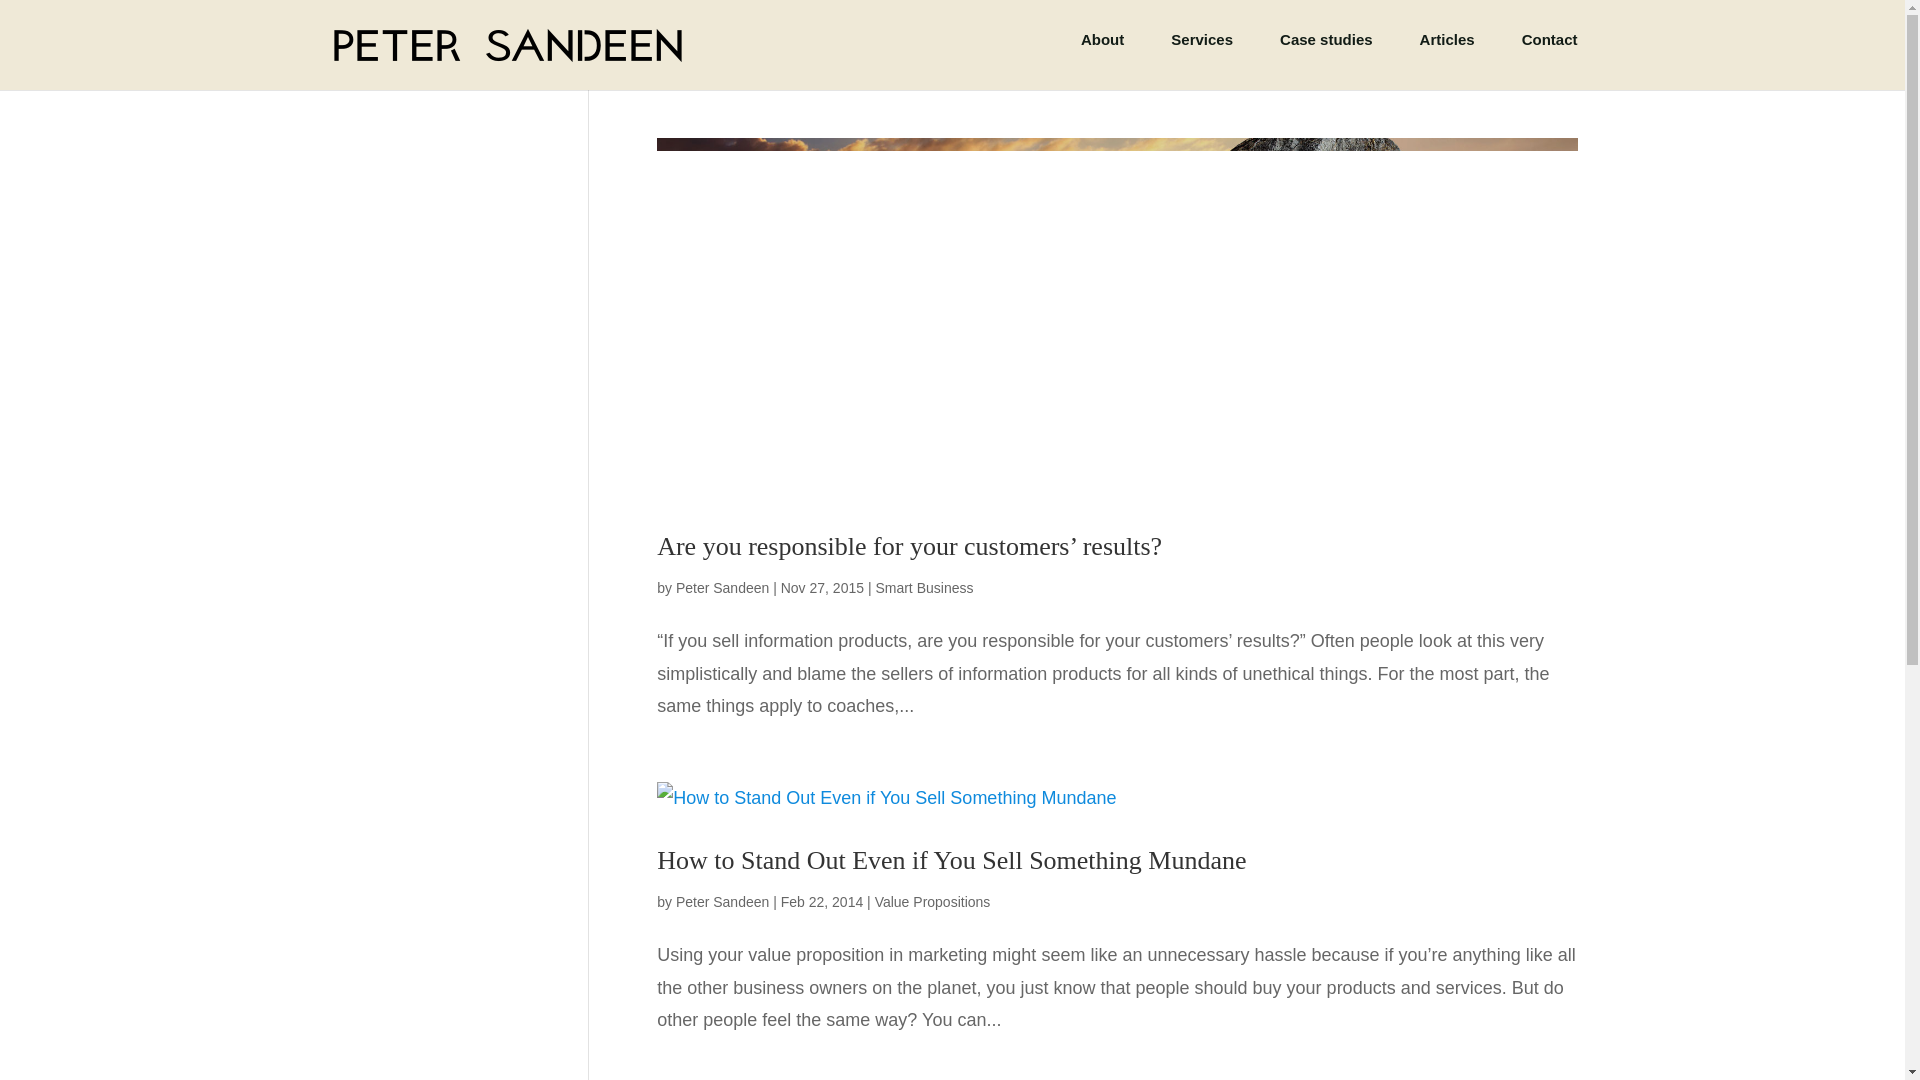 The image size is (1920, 1080). What do you see at coordinates (722, 902) in the screenshot?
I see `Posts by Peter Sandeen` at bounding box center [722, 902].